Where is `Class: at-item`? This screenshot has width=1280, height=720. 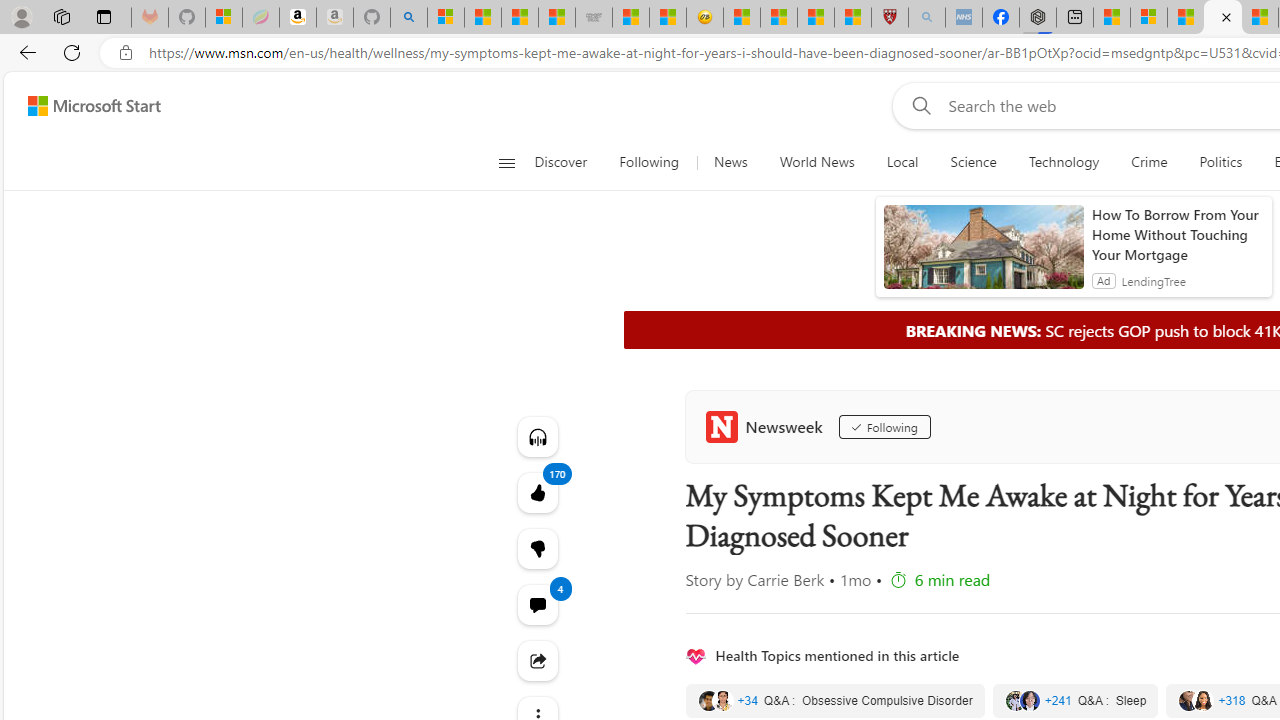 Class: at-item is located at coordinates (538, 660).